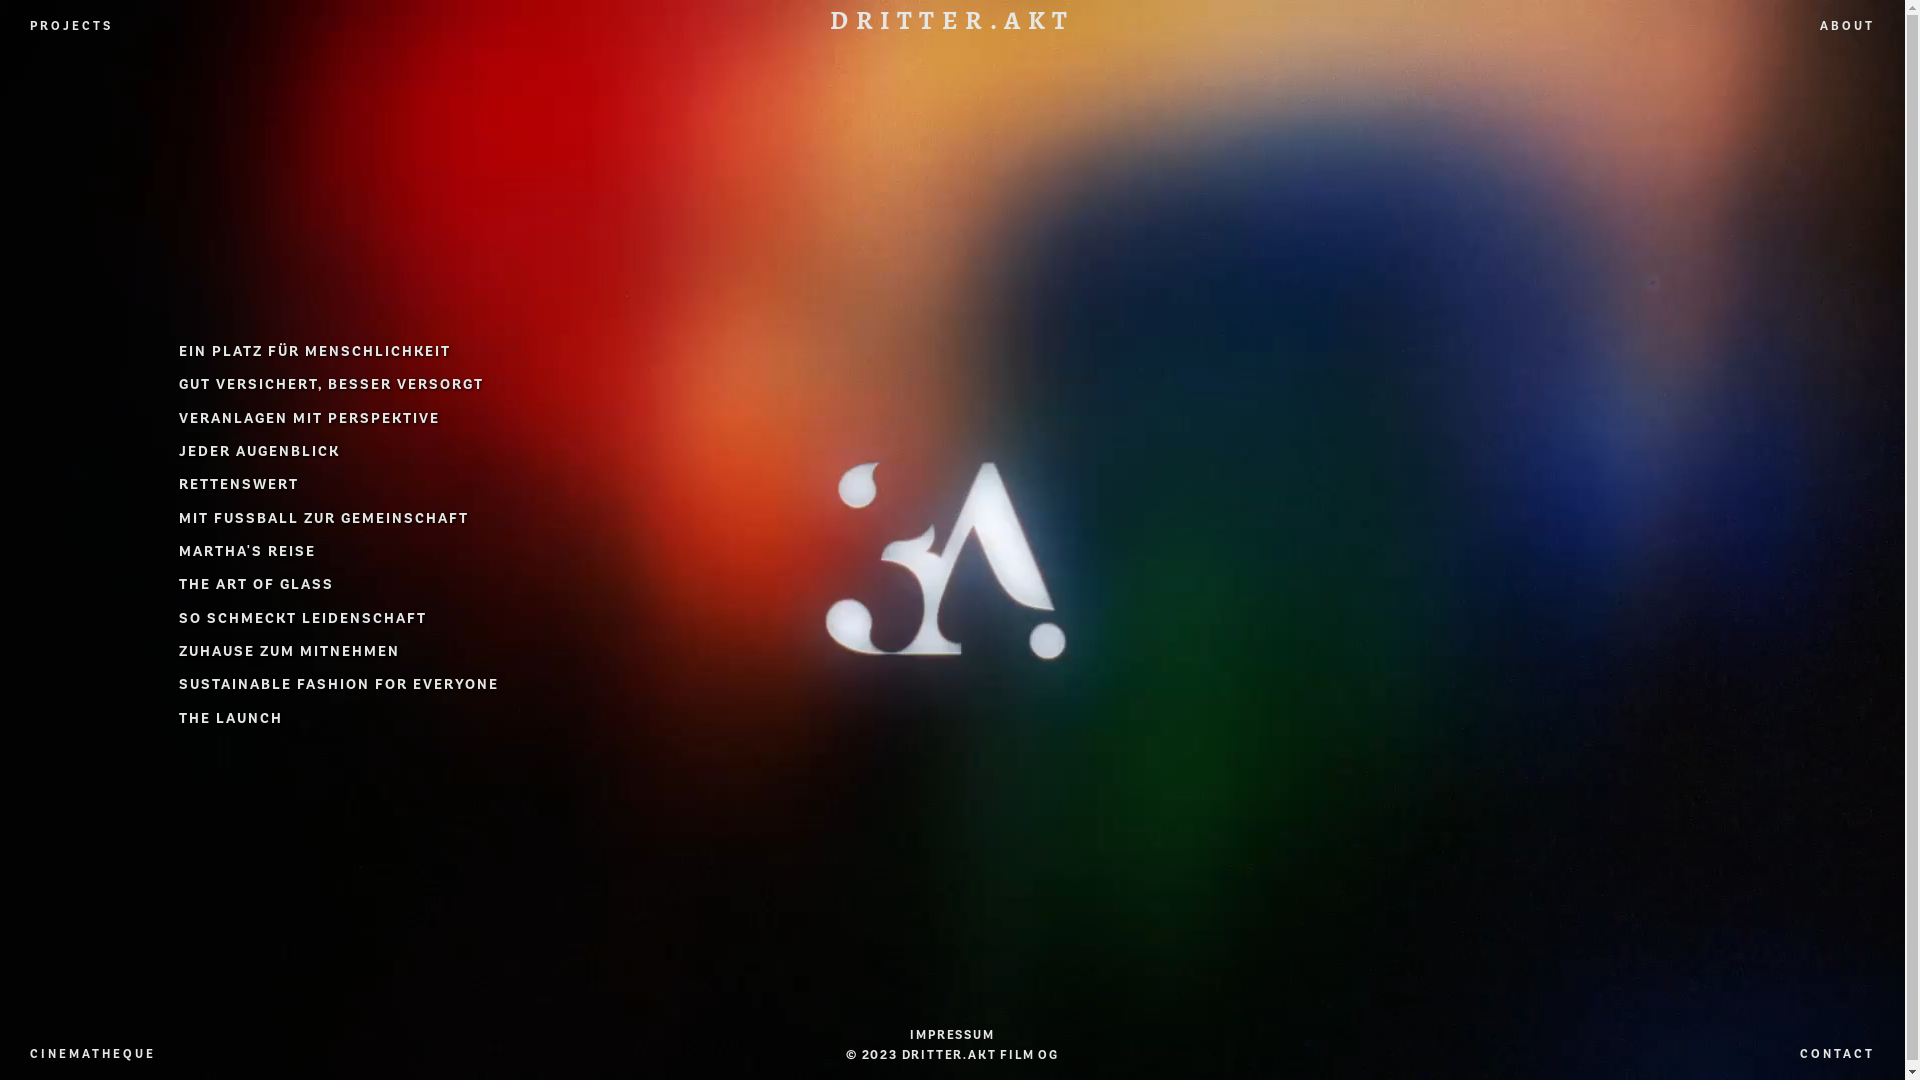  What do you see at coordinates (303, 618) in the screenshot?
I see `SO SCHMECKT LEIDENSCHAFT` at bounding box center [303, 618].